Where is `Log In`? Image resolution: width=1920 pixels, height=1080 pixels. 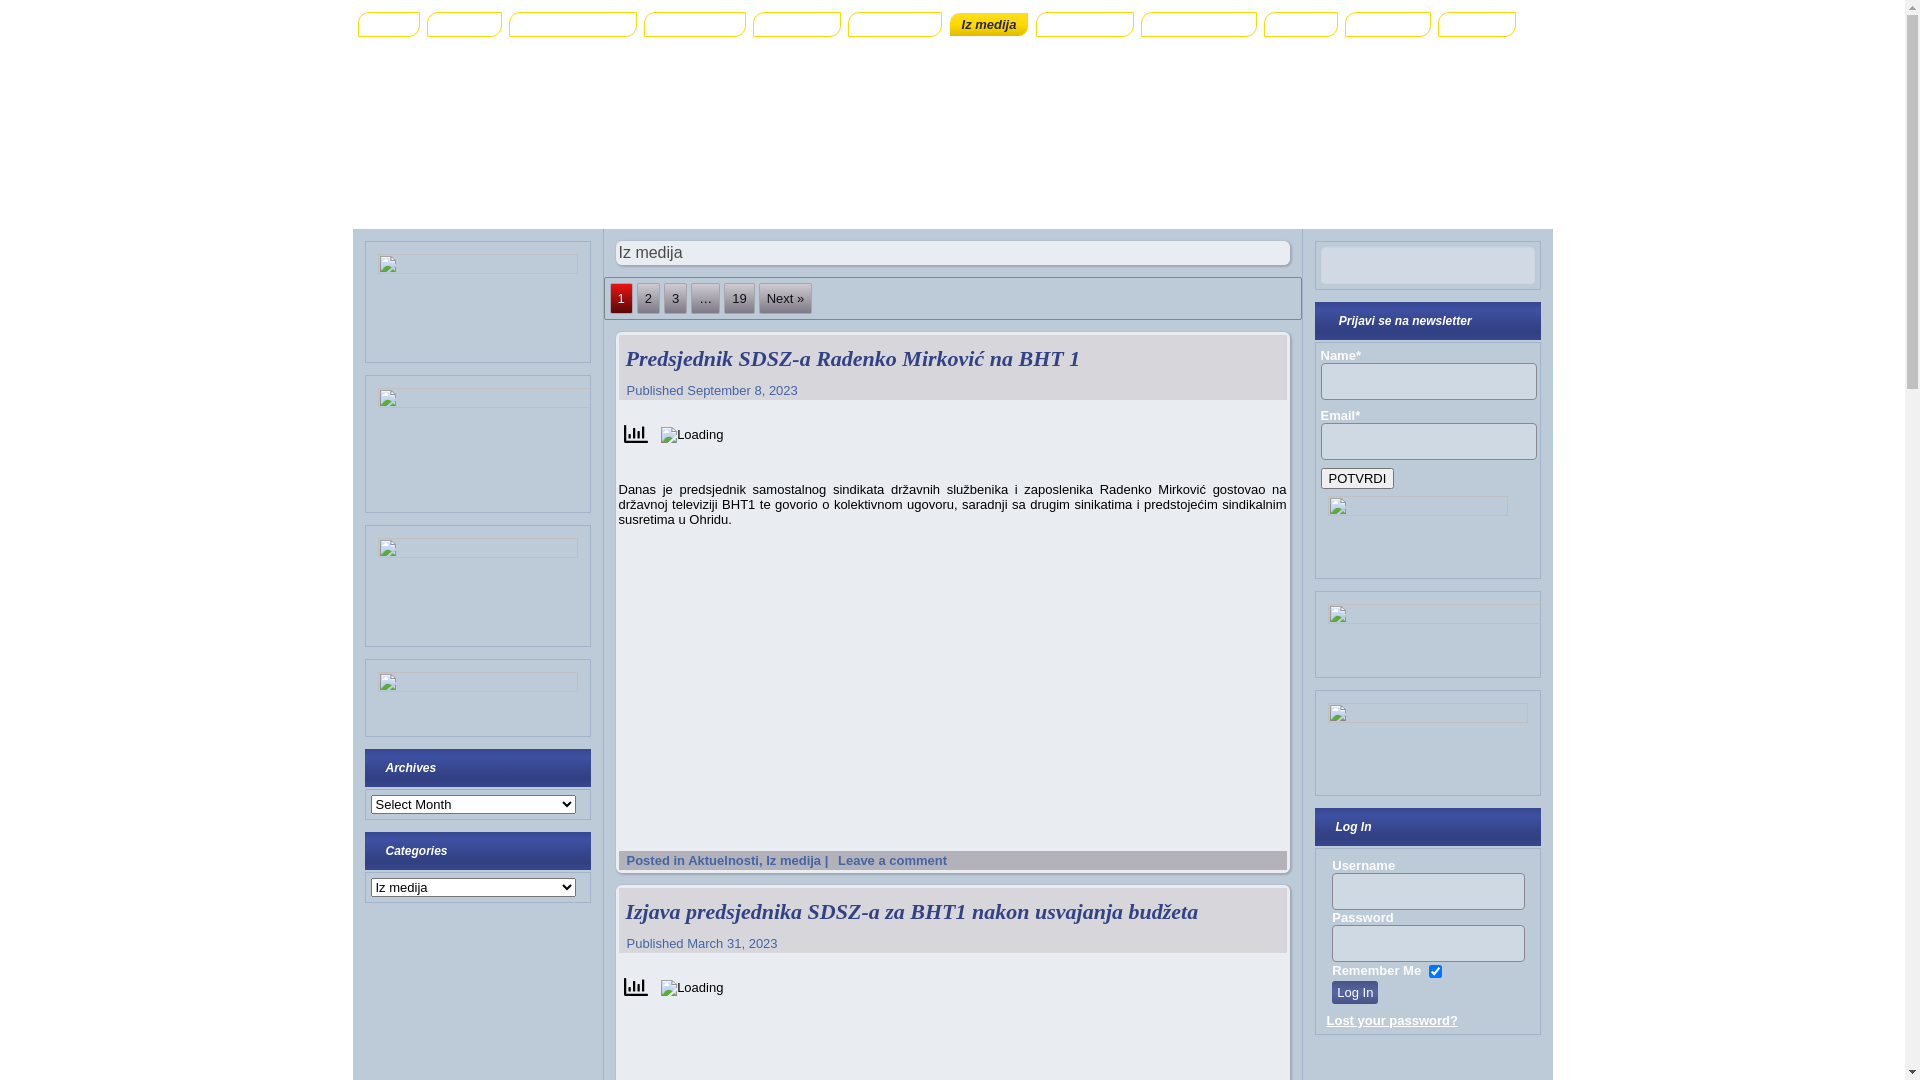 Log In is located at coordinates (1355, 992).